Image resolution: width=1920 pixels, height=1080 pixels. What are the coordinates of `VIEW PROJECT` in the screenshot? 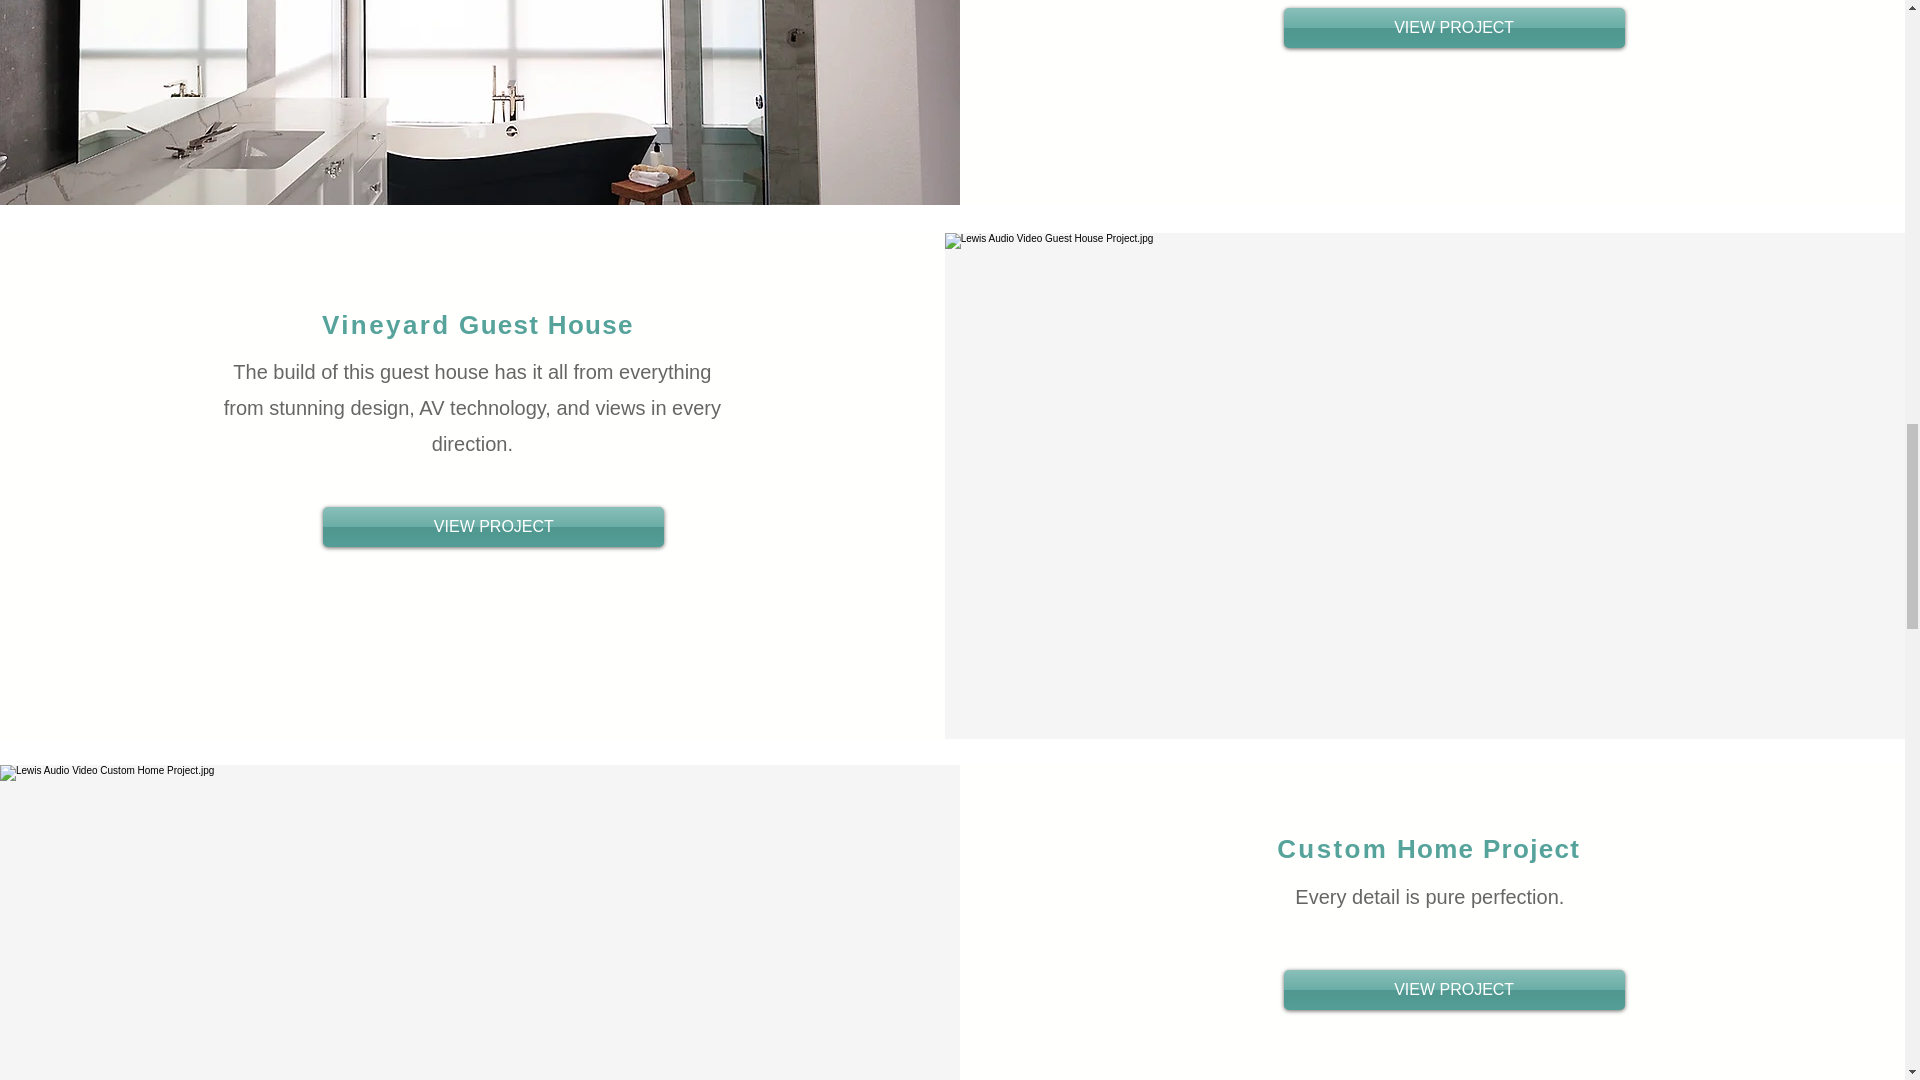 It's located at (1454, 27).